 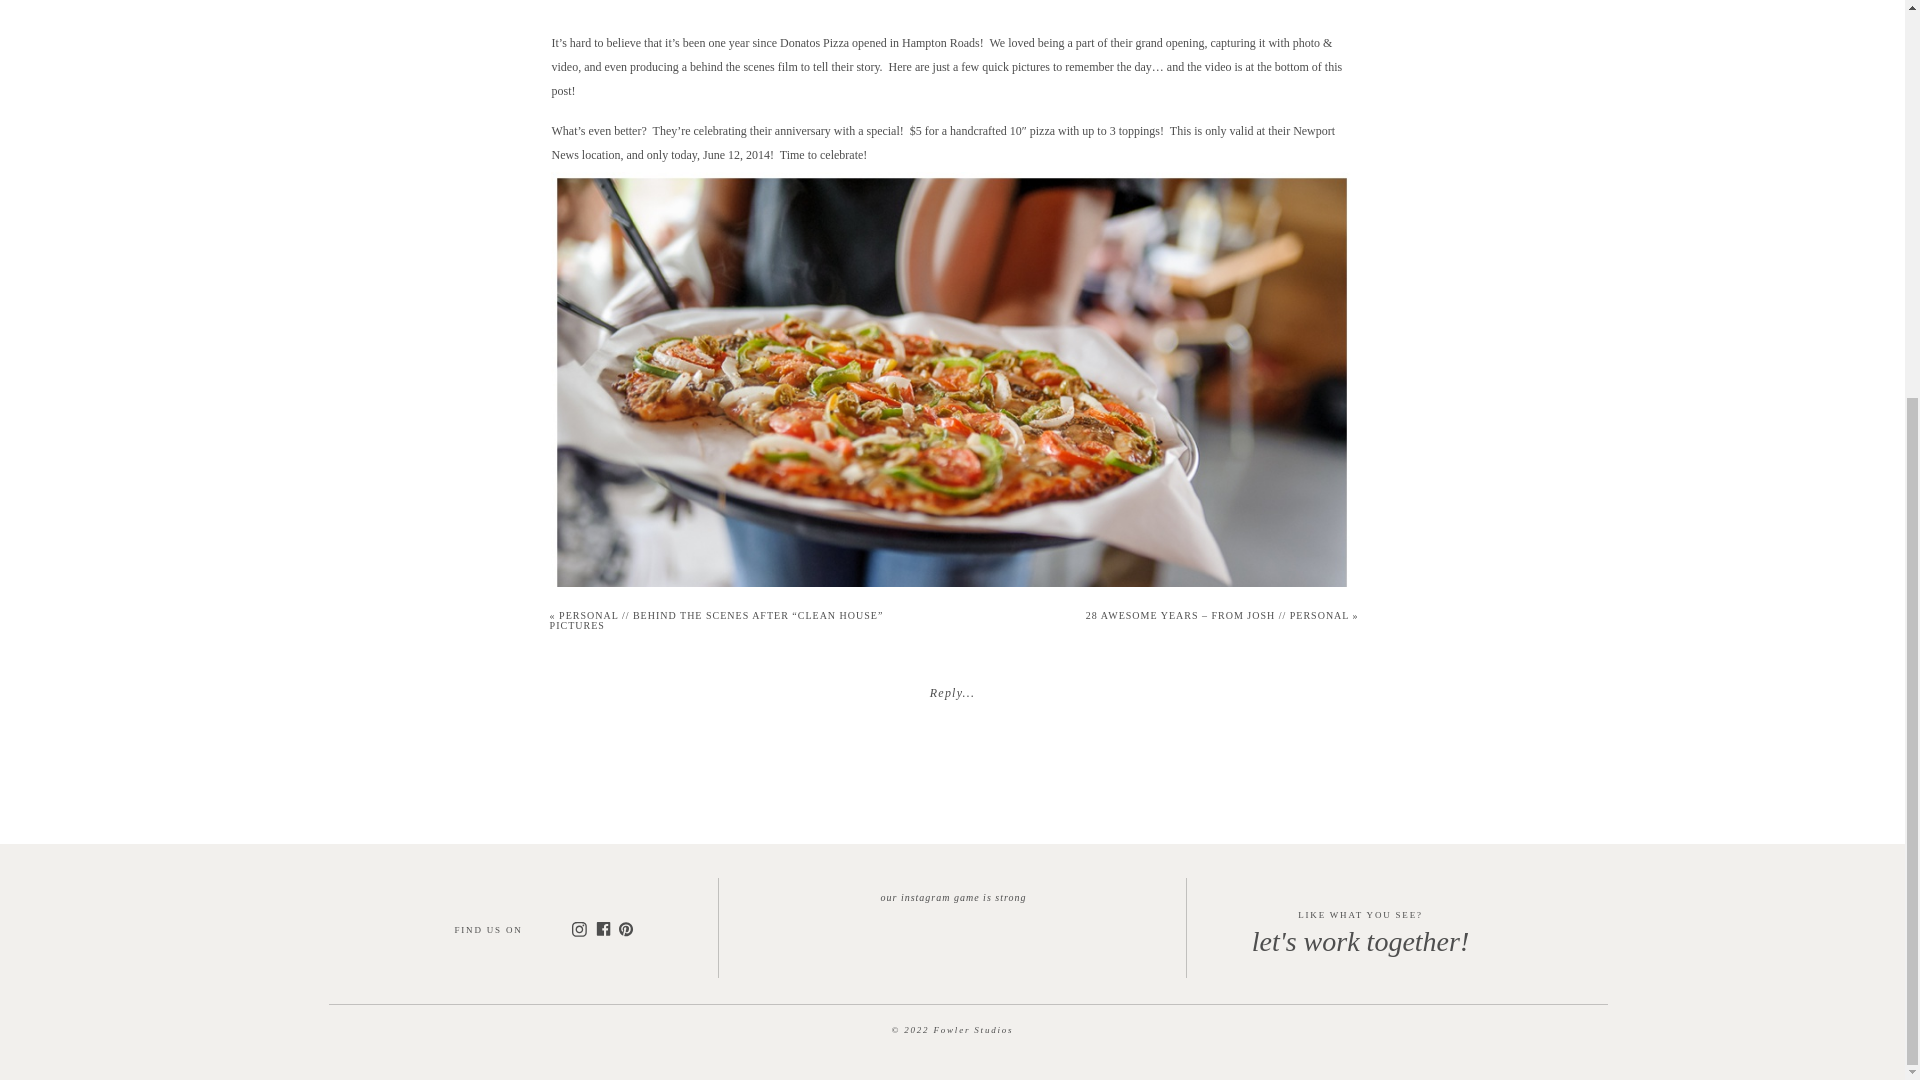 I want to click on Instagram-color Created with Sketch., so click(x=578, y=929).